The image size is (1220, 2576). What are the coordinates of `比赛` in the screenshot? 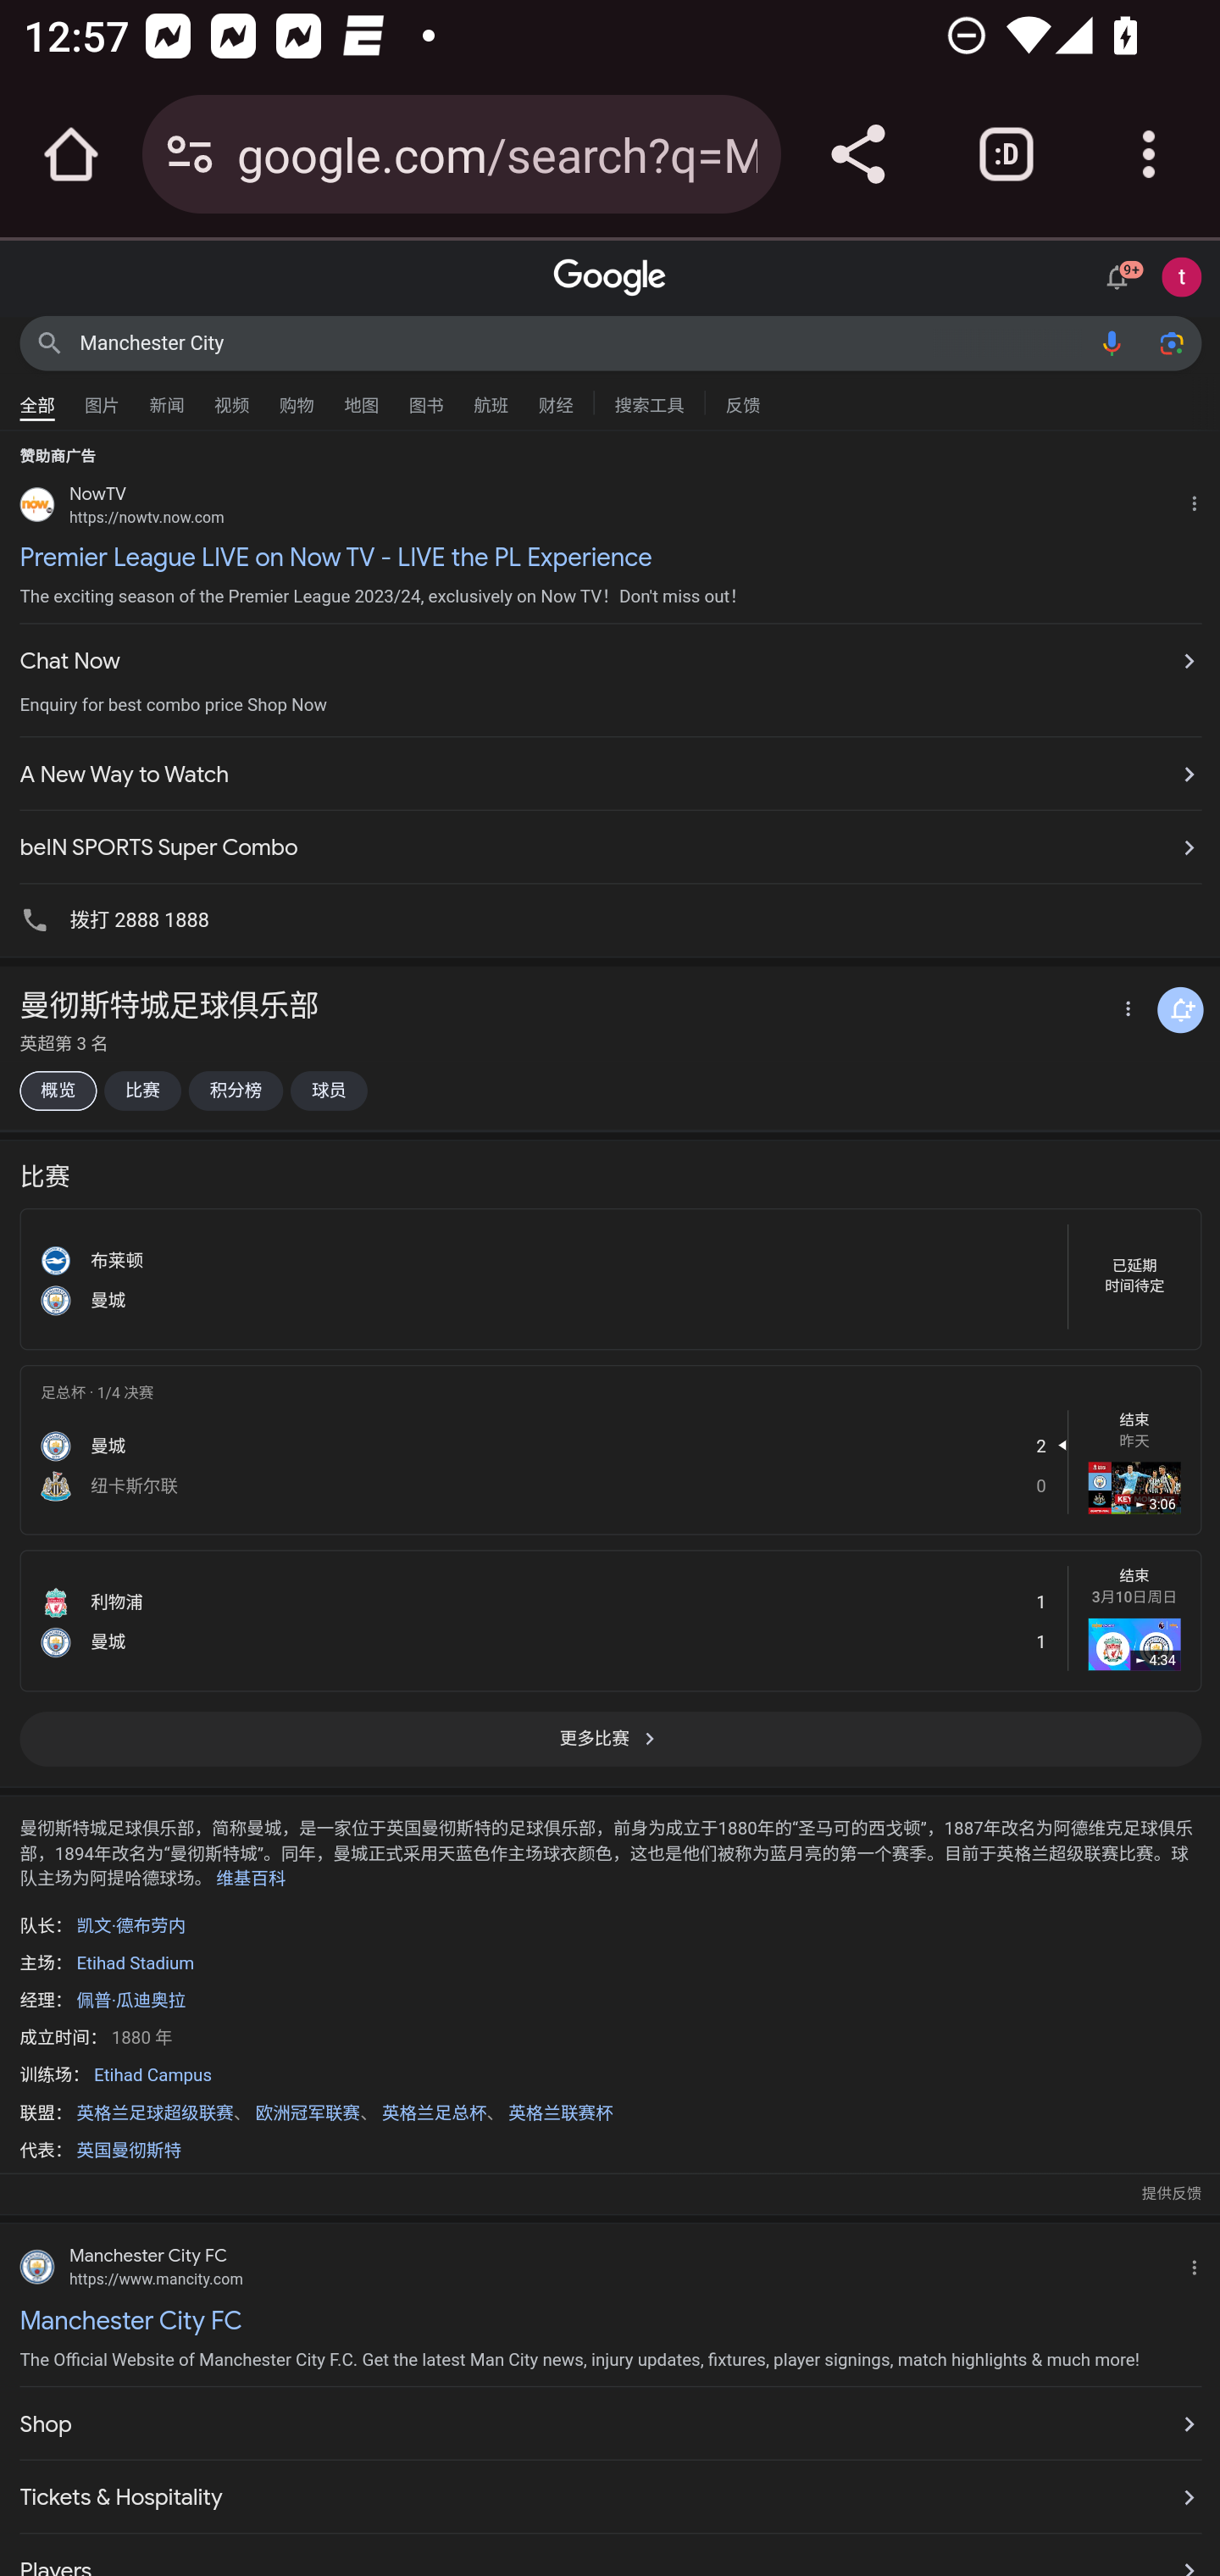 It's located at (141, 1091).